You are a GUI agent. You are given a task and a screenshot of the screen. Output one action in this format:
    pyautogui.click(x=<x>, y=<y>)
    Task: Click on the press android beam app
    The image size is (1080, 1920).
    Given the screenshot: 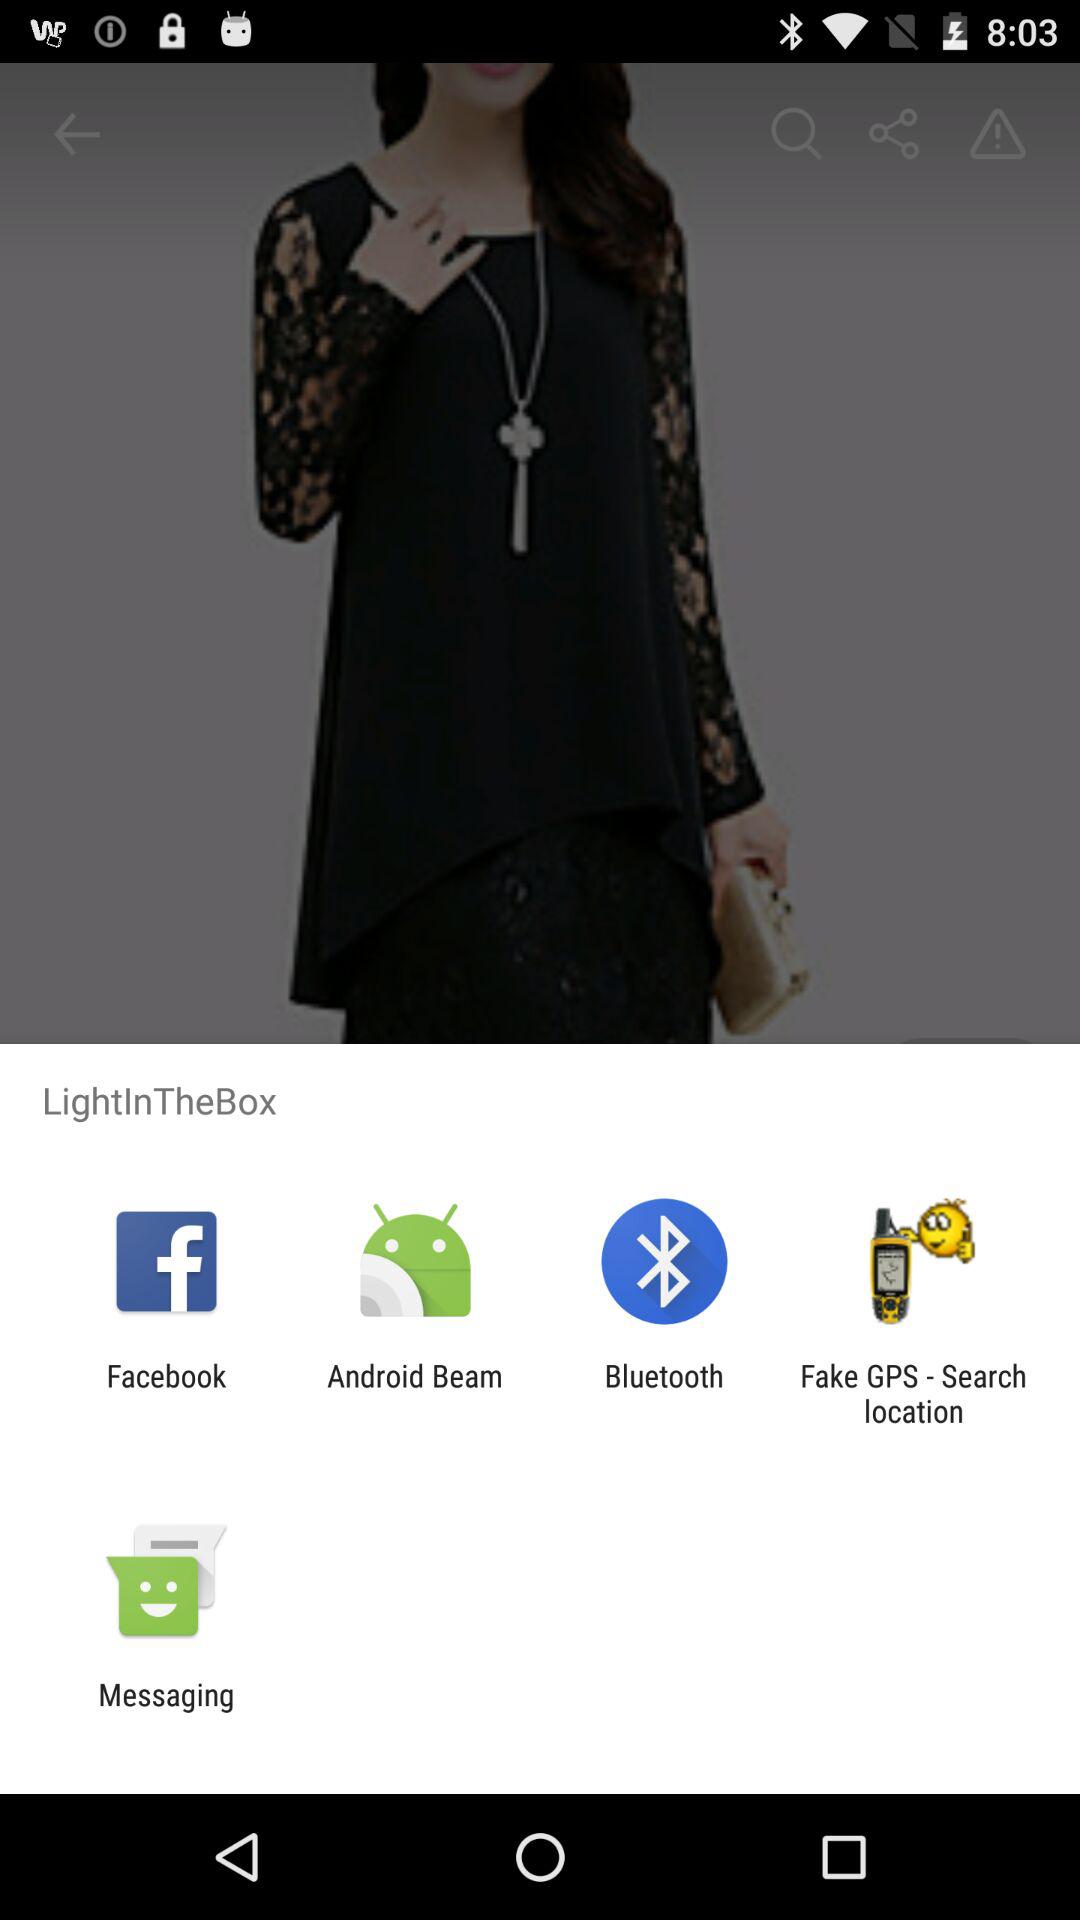 What is the action you would take?
    pyautogui.click(x=414, y=1393)
    